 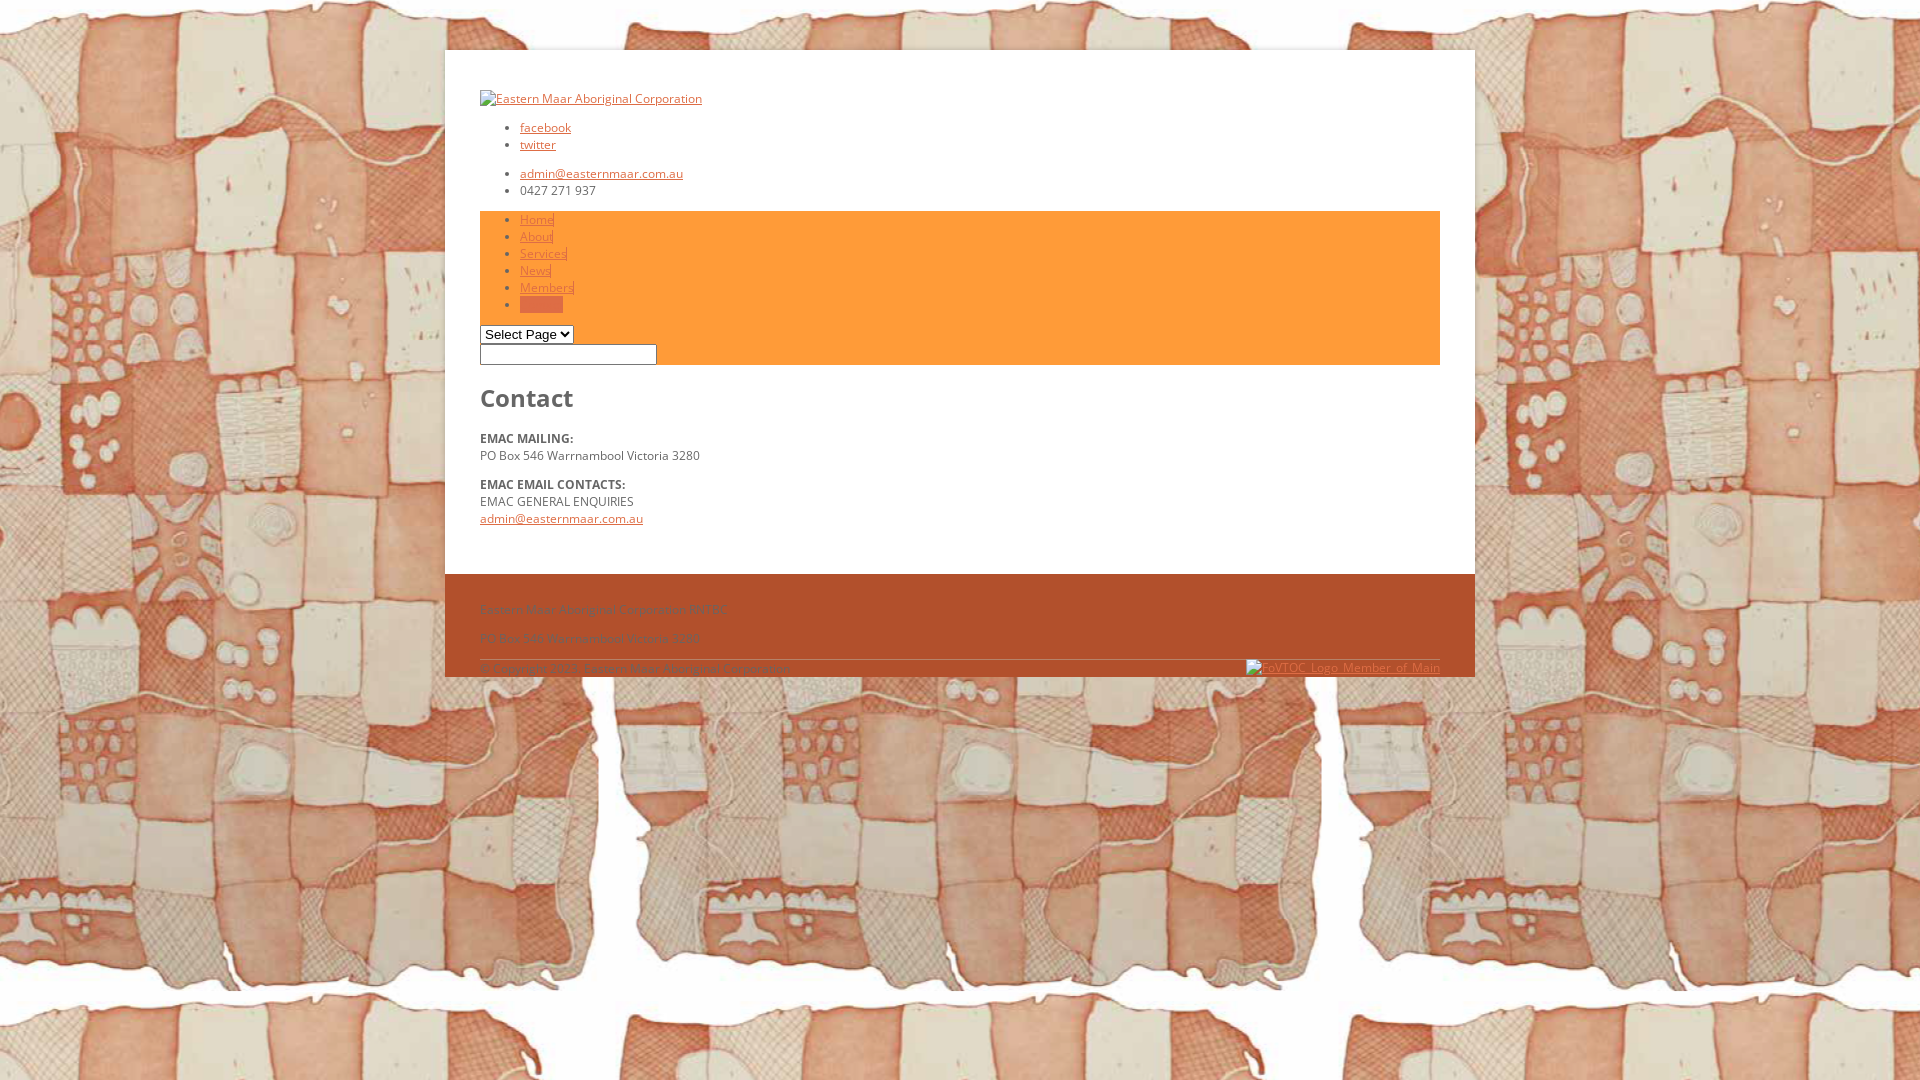 What do you see at coordinates (602, 174) in the screenshot?
I see `admin@easternmaar.com.au` at bounding box center [602, 174].